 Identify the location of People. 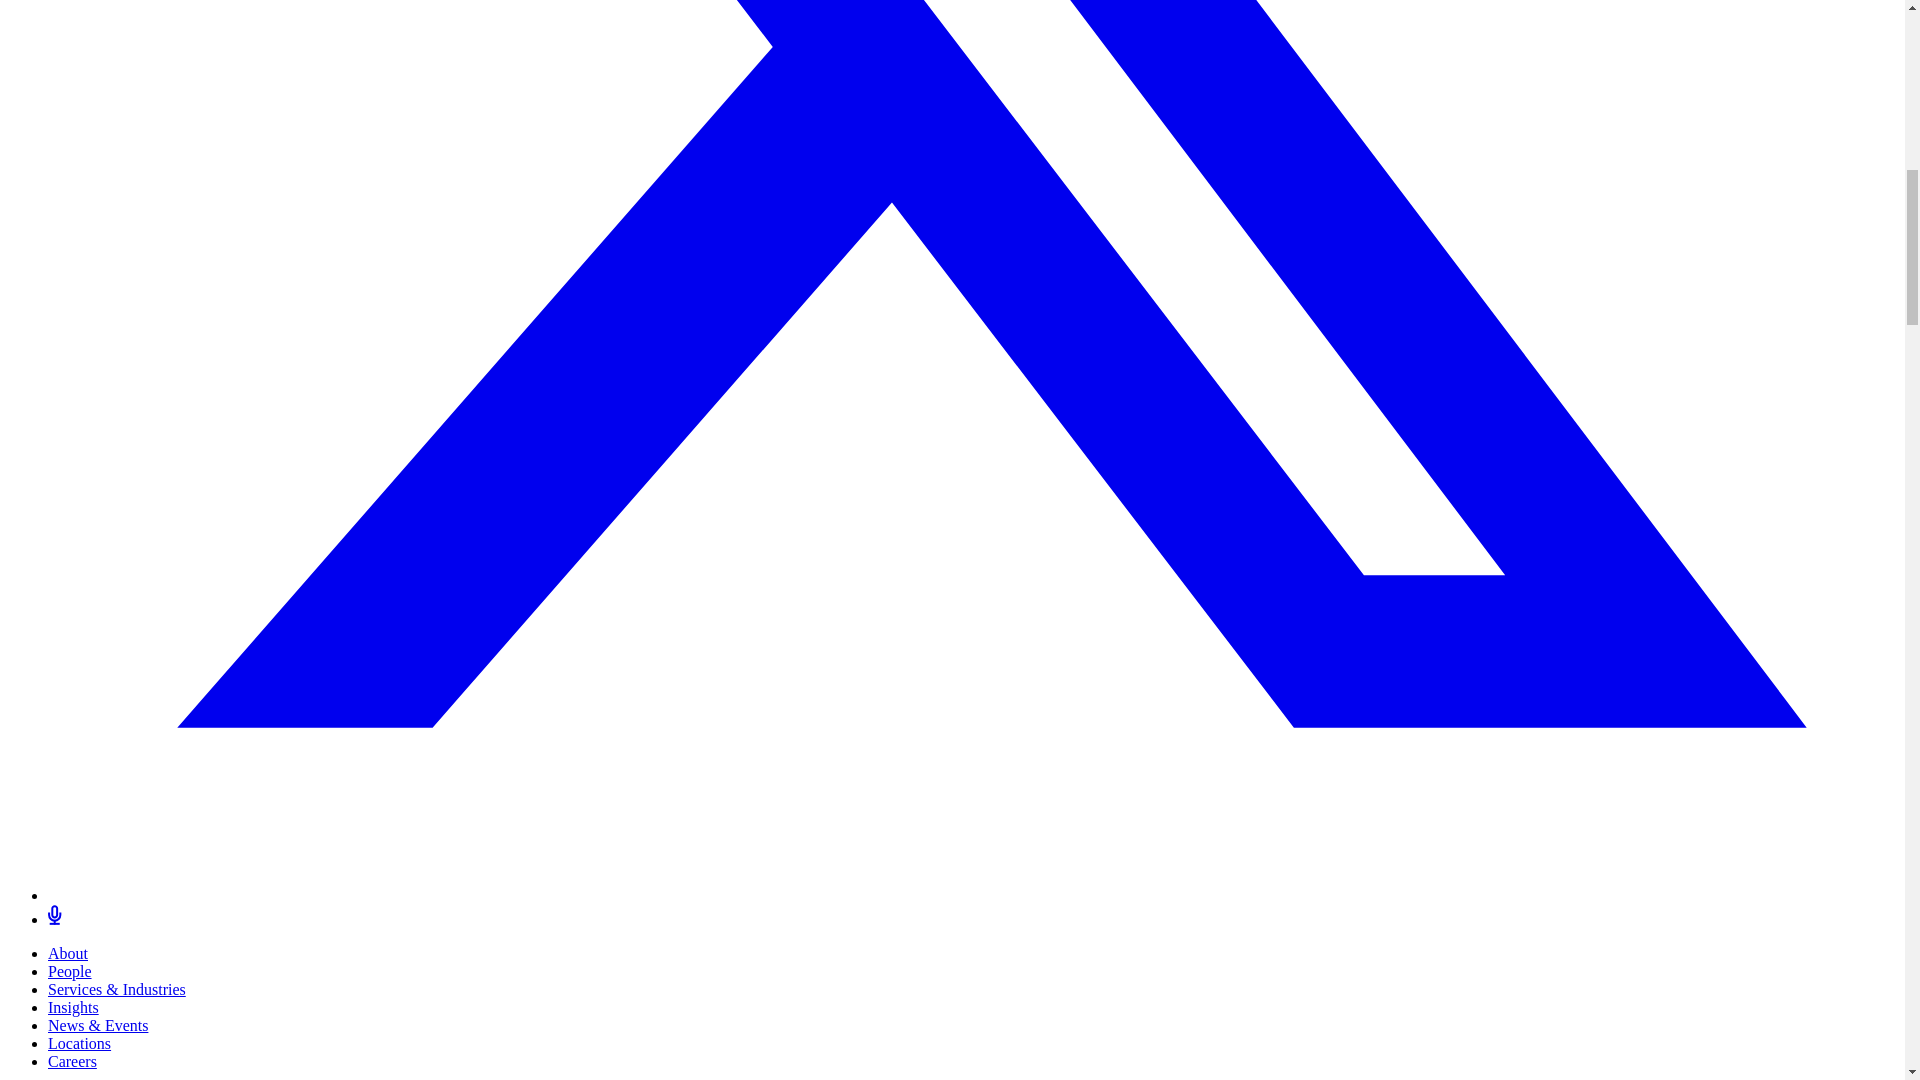
(70, 971).